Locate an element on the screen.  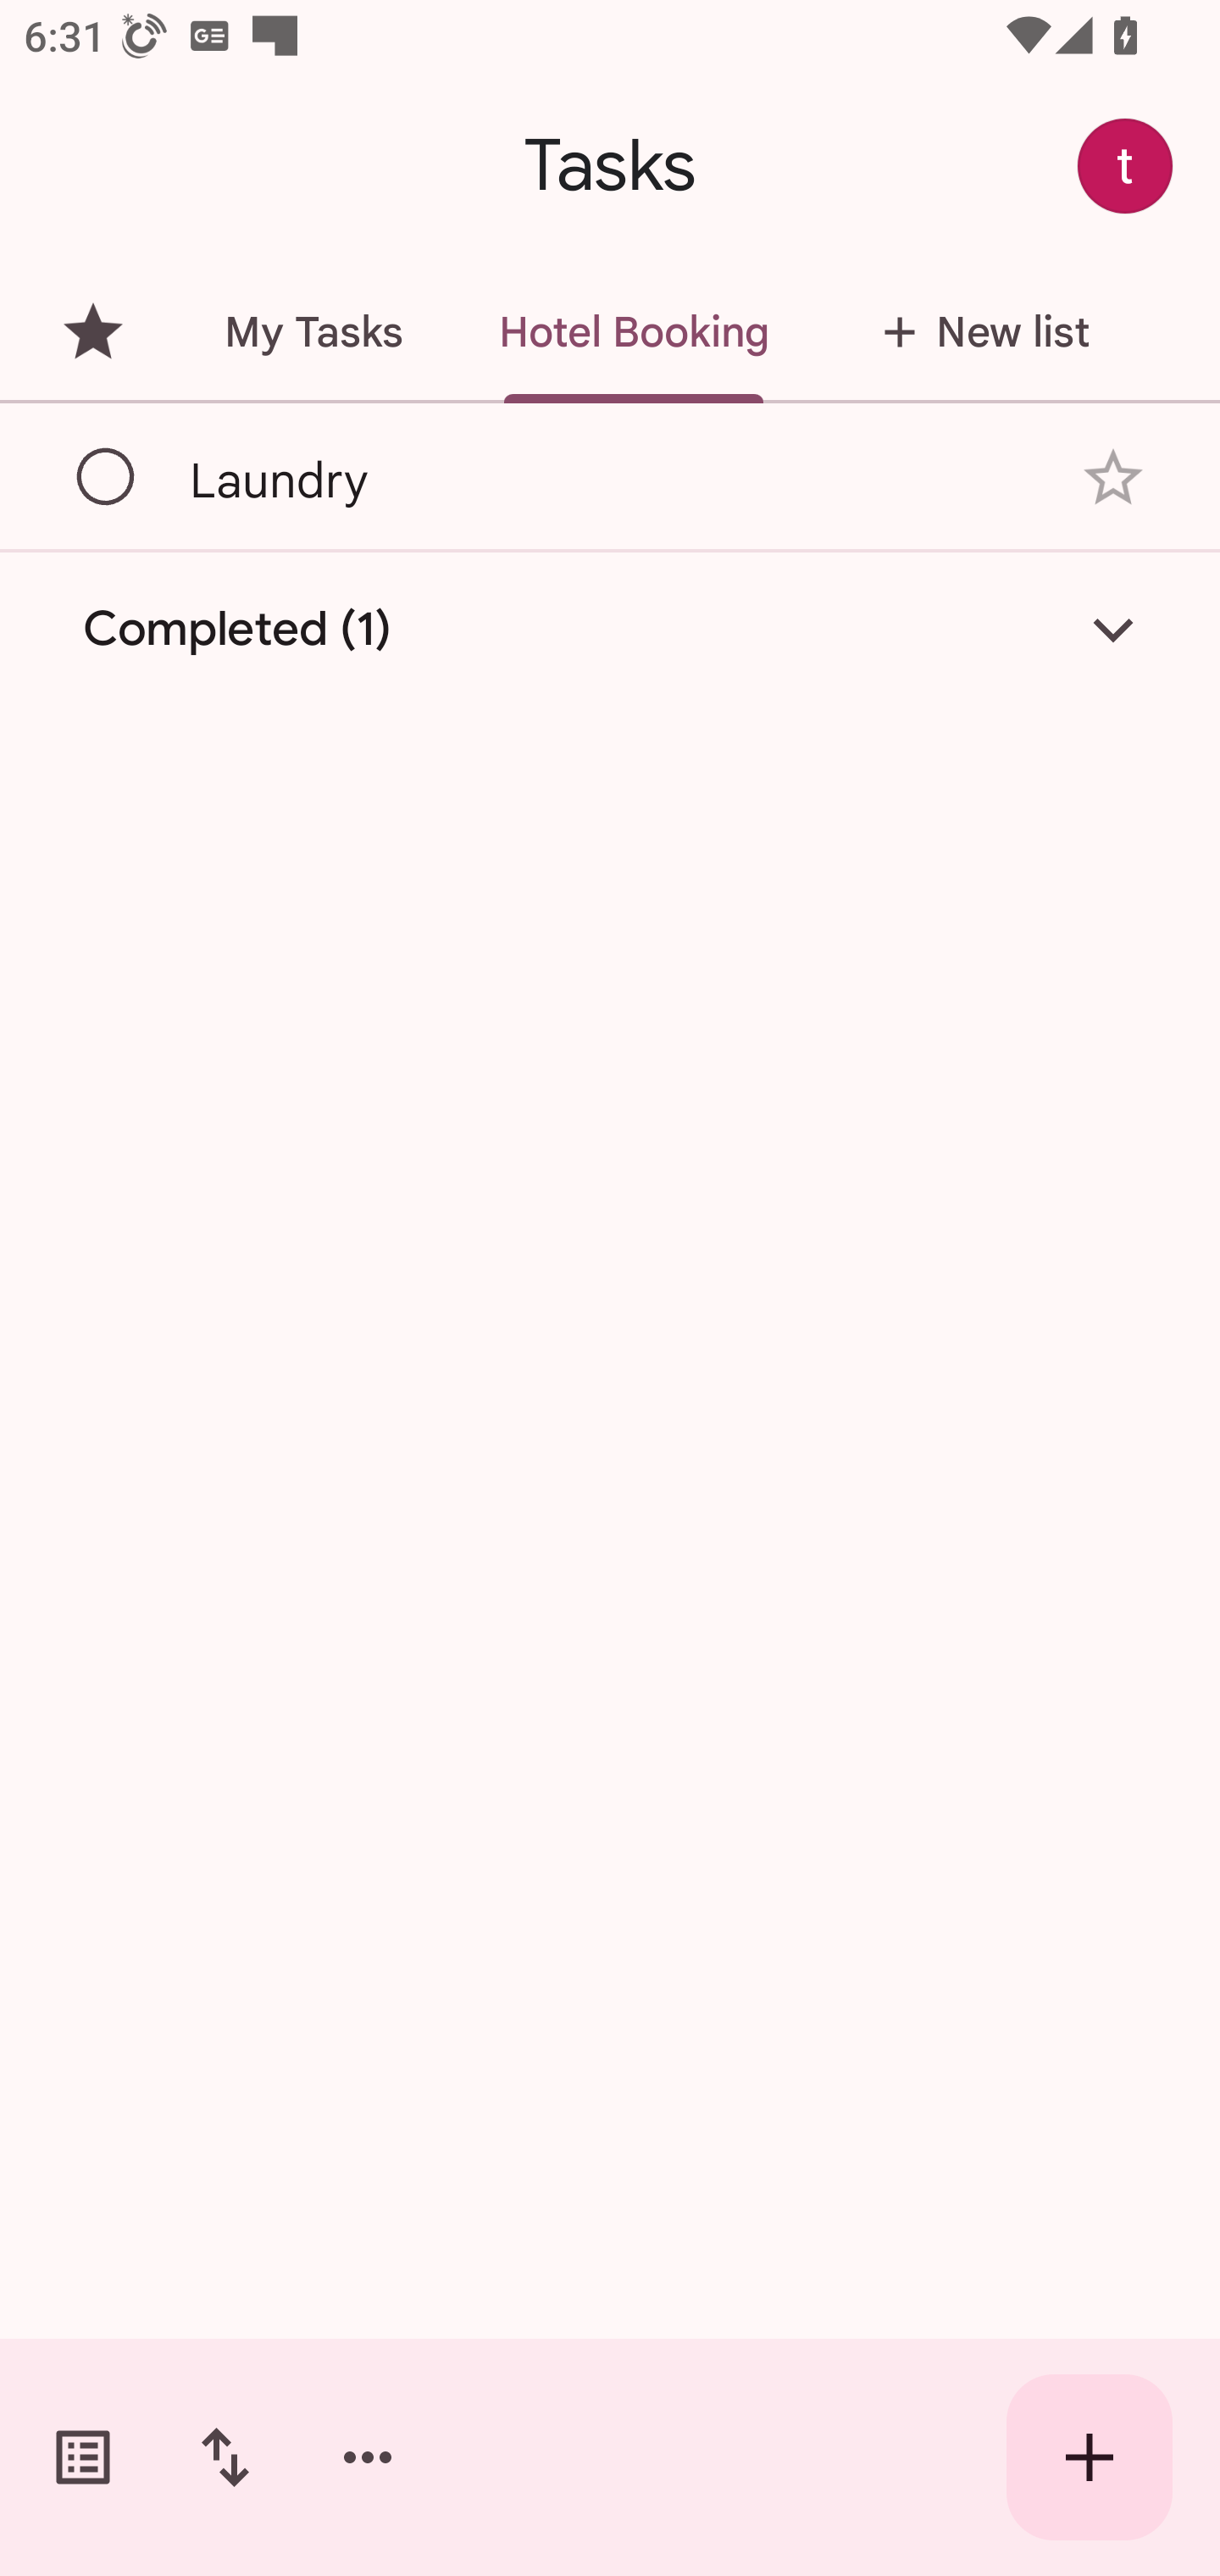
Starred is located at coordinates (92, 332).